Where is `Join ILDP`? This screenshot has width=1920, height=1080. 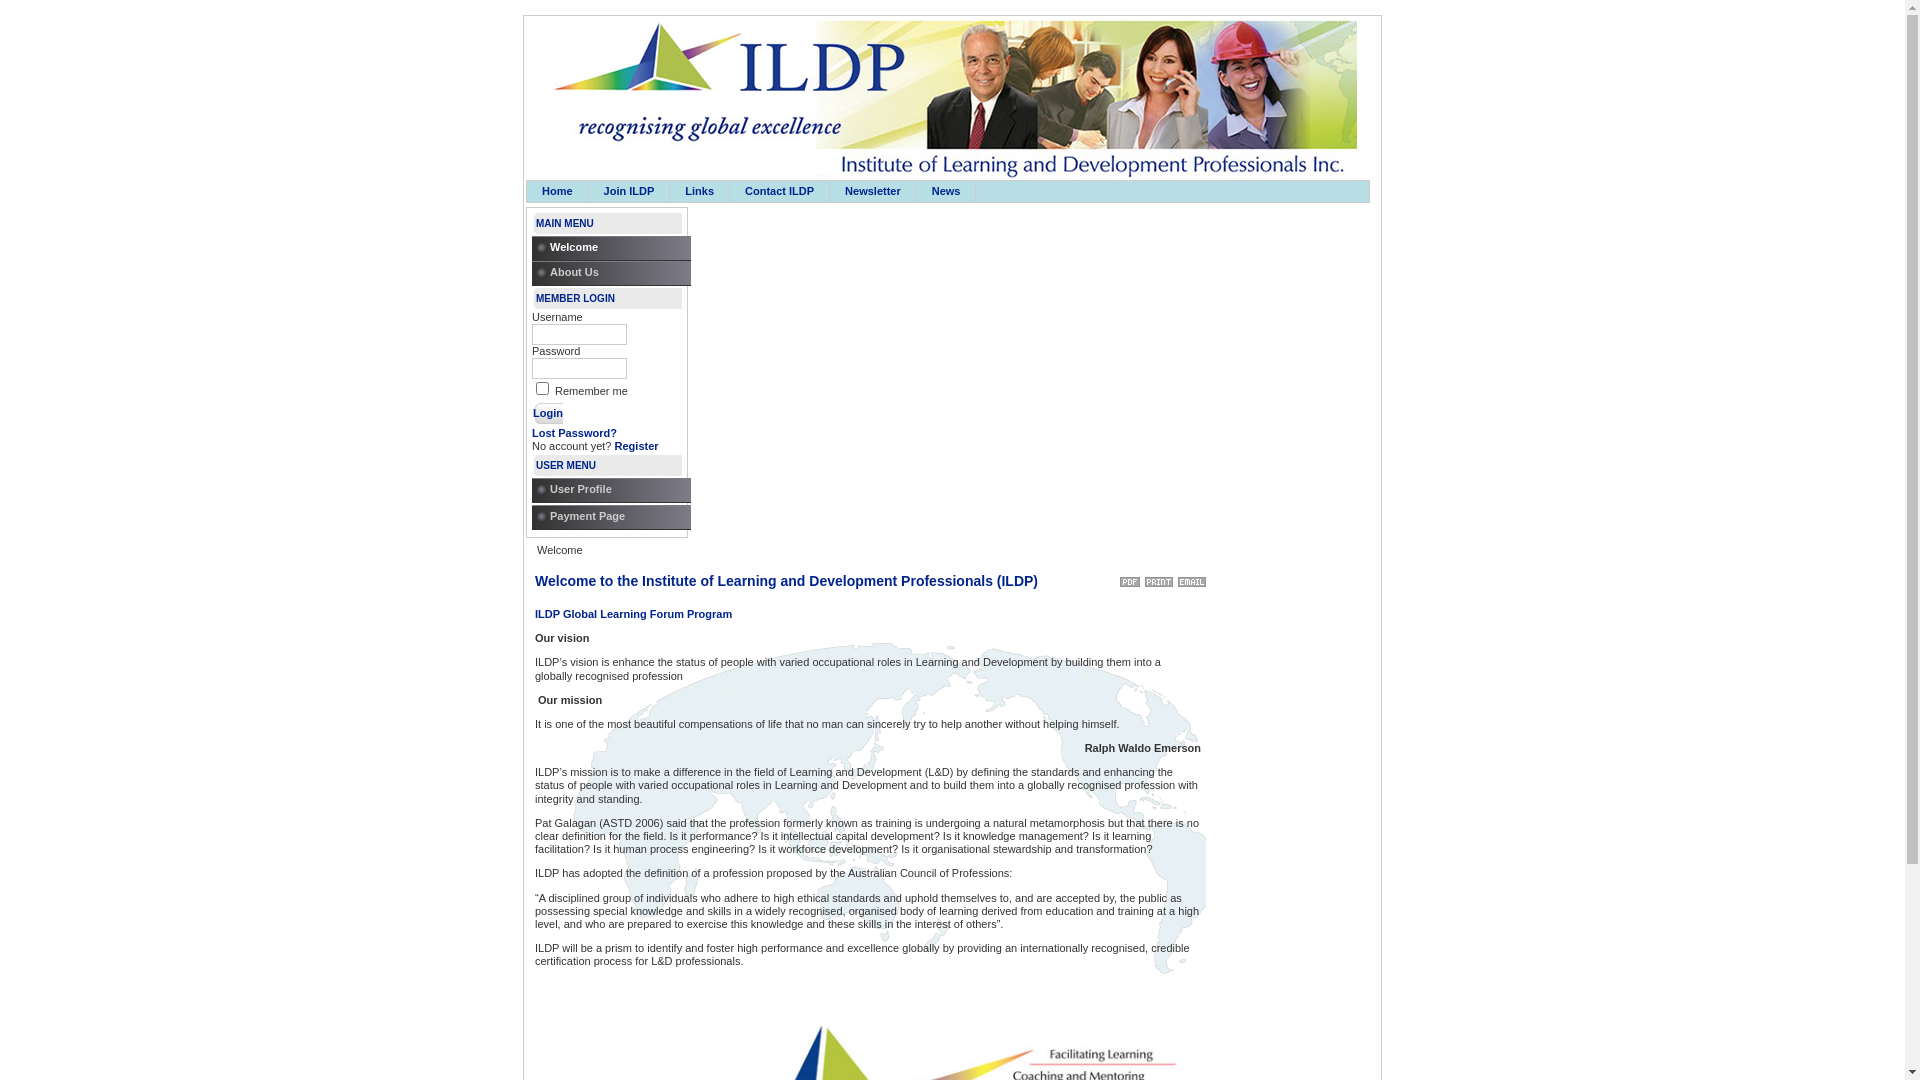
Join ILDP is located at coordinates (630, 192).